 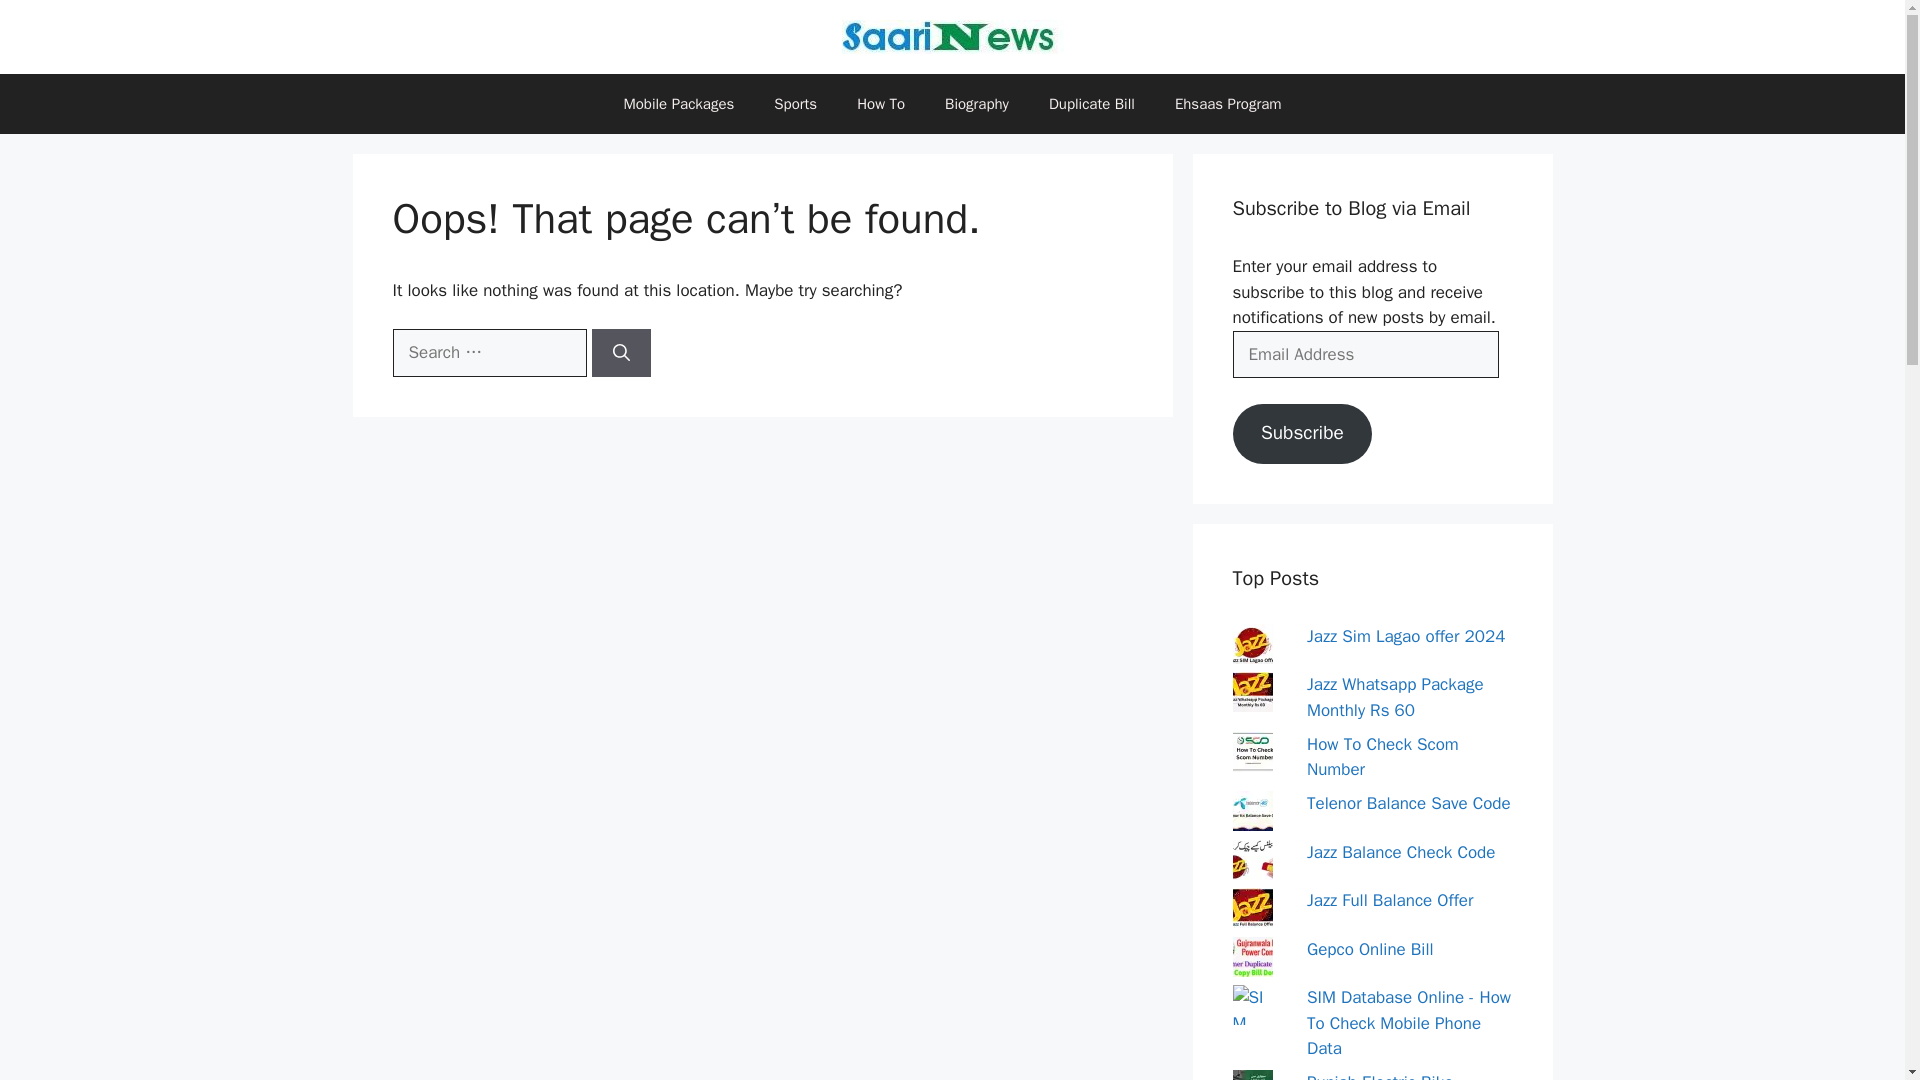 I want to click on Jazz Balance Check Code, so click(x=1401, y=852).